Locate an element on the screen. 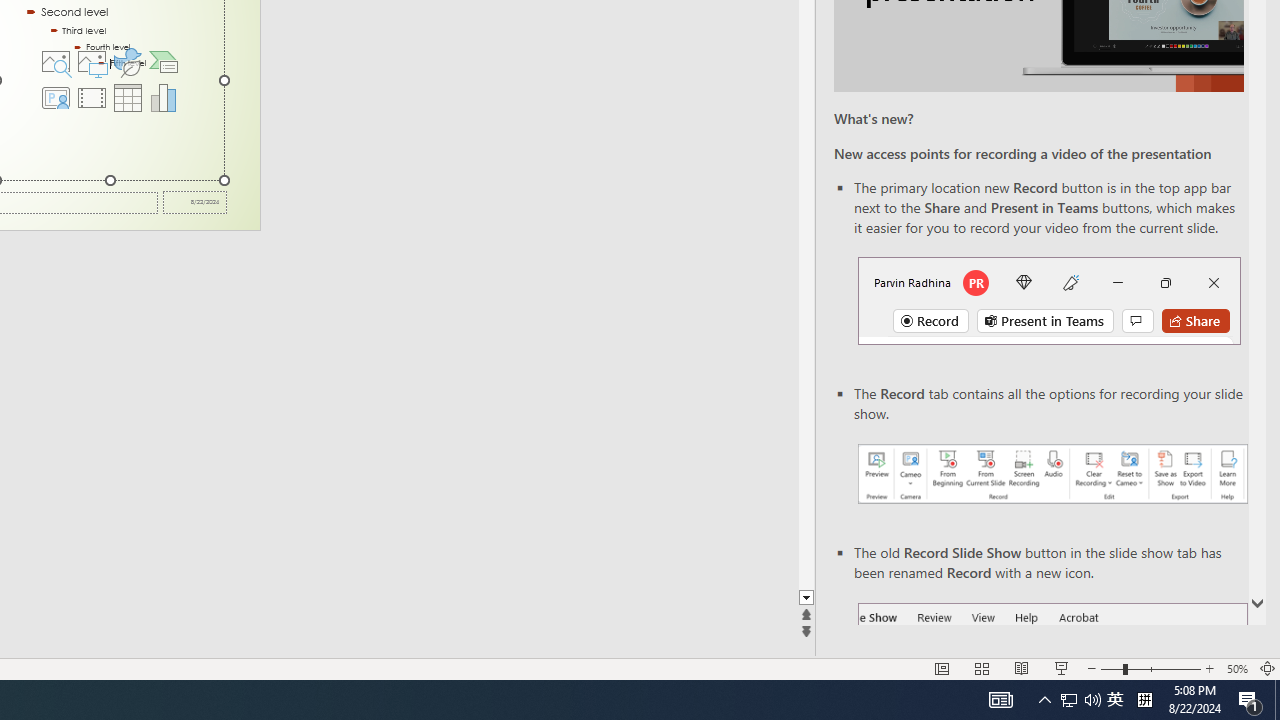 The height and width of the screenshot is (720, 1280). Stock Images is located at coordinates (55, 62).